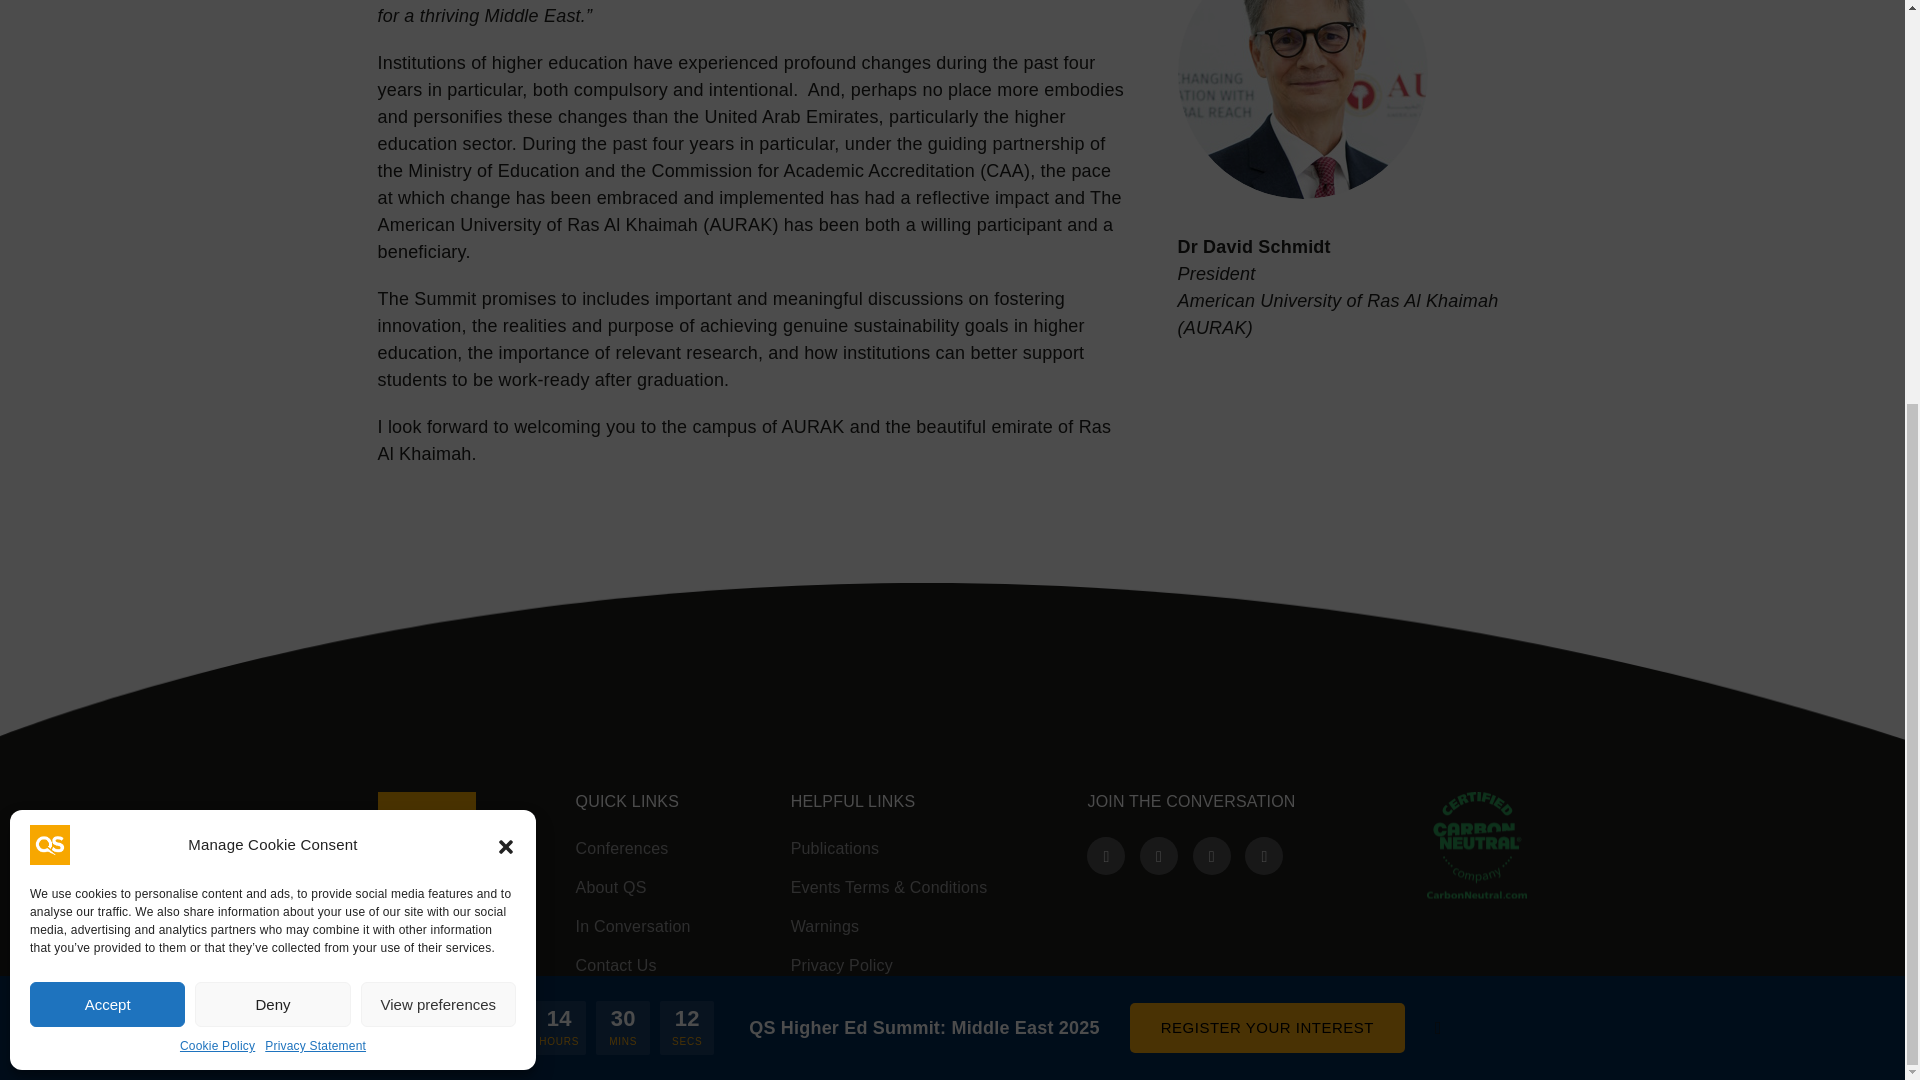 The height and width of the screenshot is (1080, 1920). Describe the element at coordinates (315, 410) in the screenshot. I see `Privacy Statement` at that location.